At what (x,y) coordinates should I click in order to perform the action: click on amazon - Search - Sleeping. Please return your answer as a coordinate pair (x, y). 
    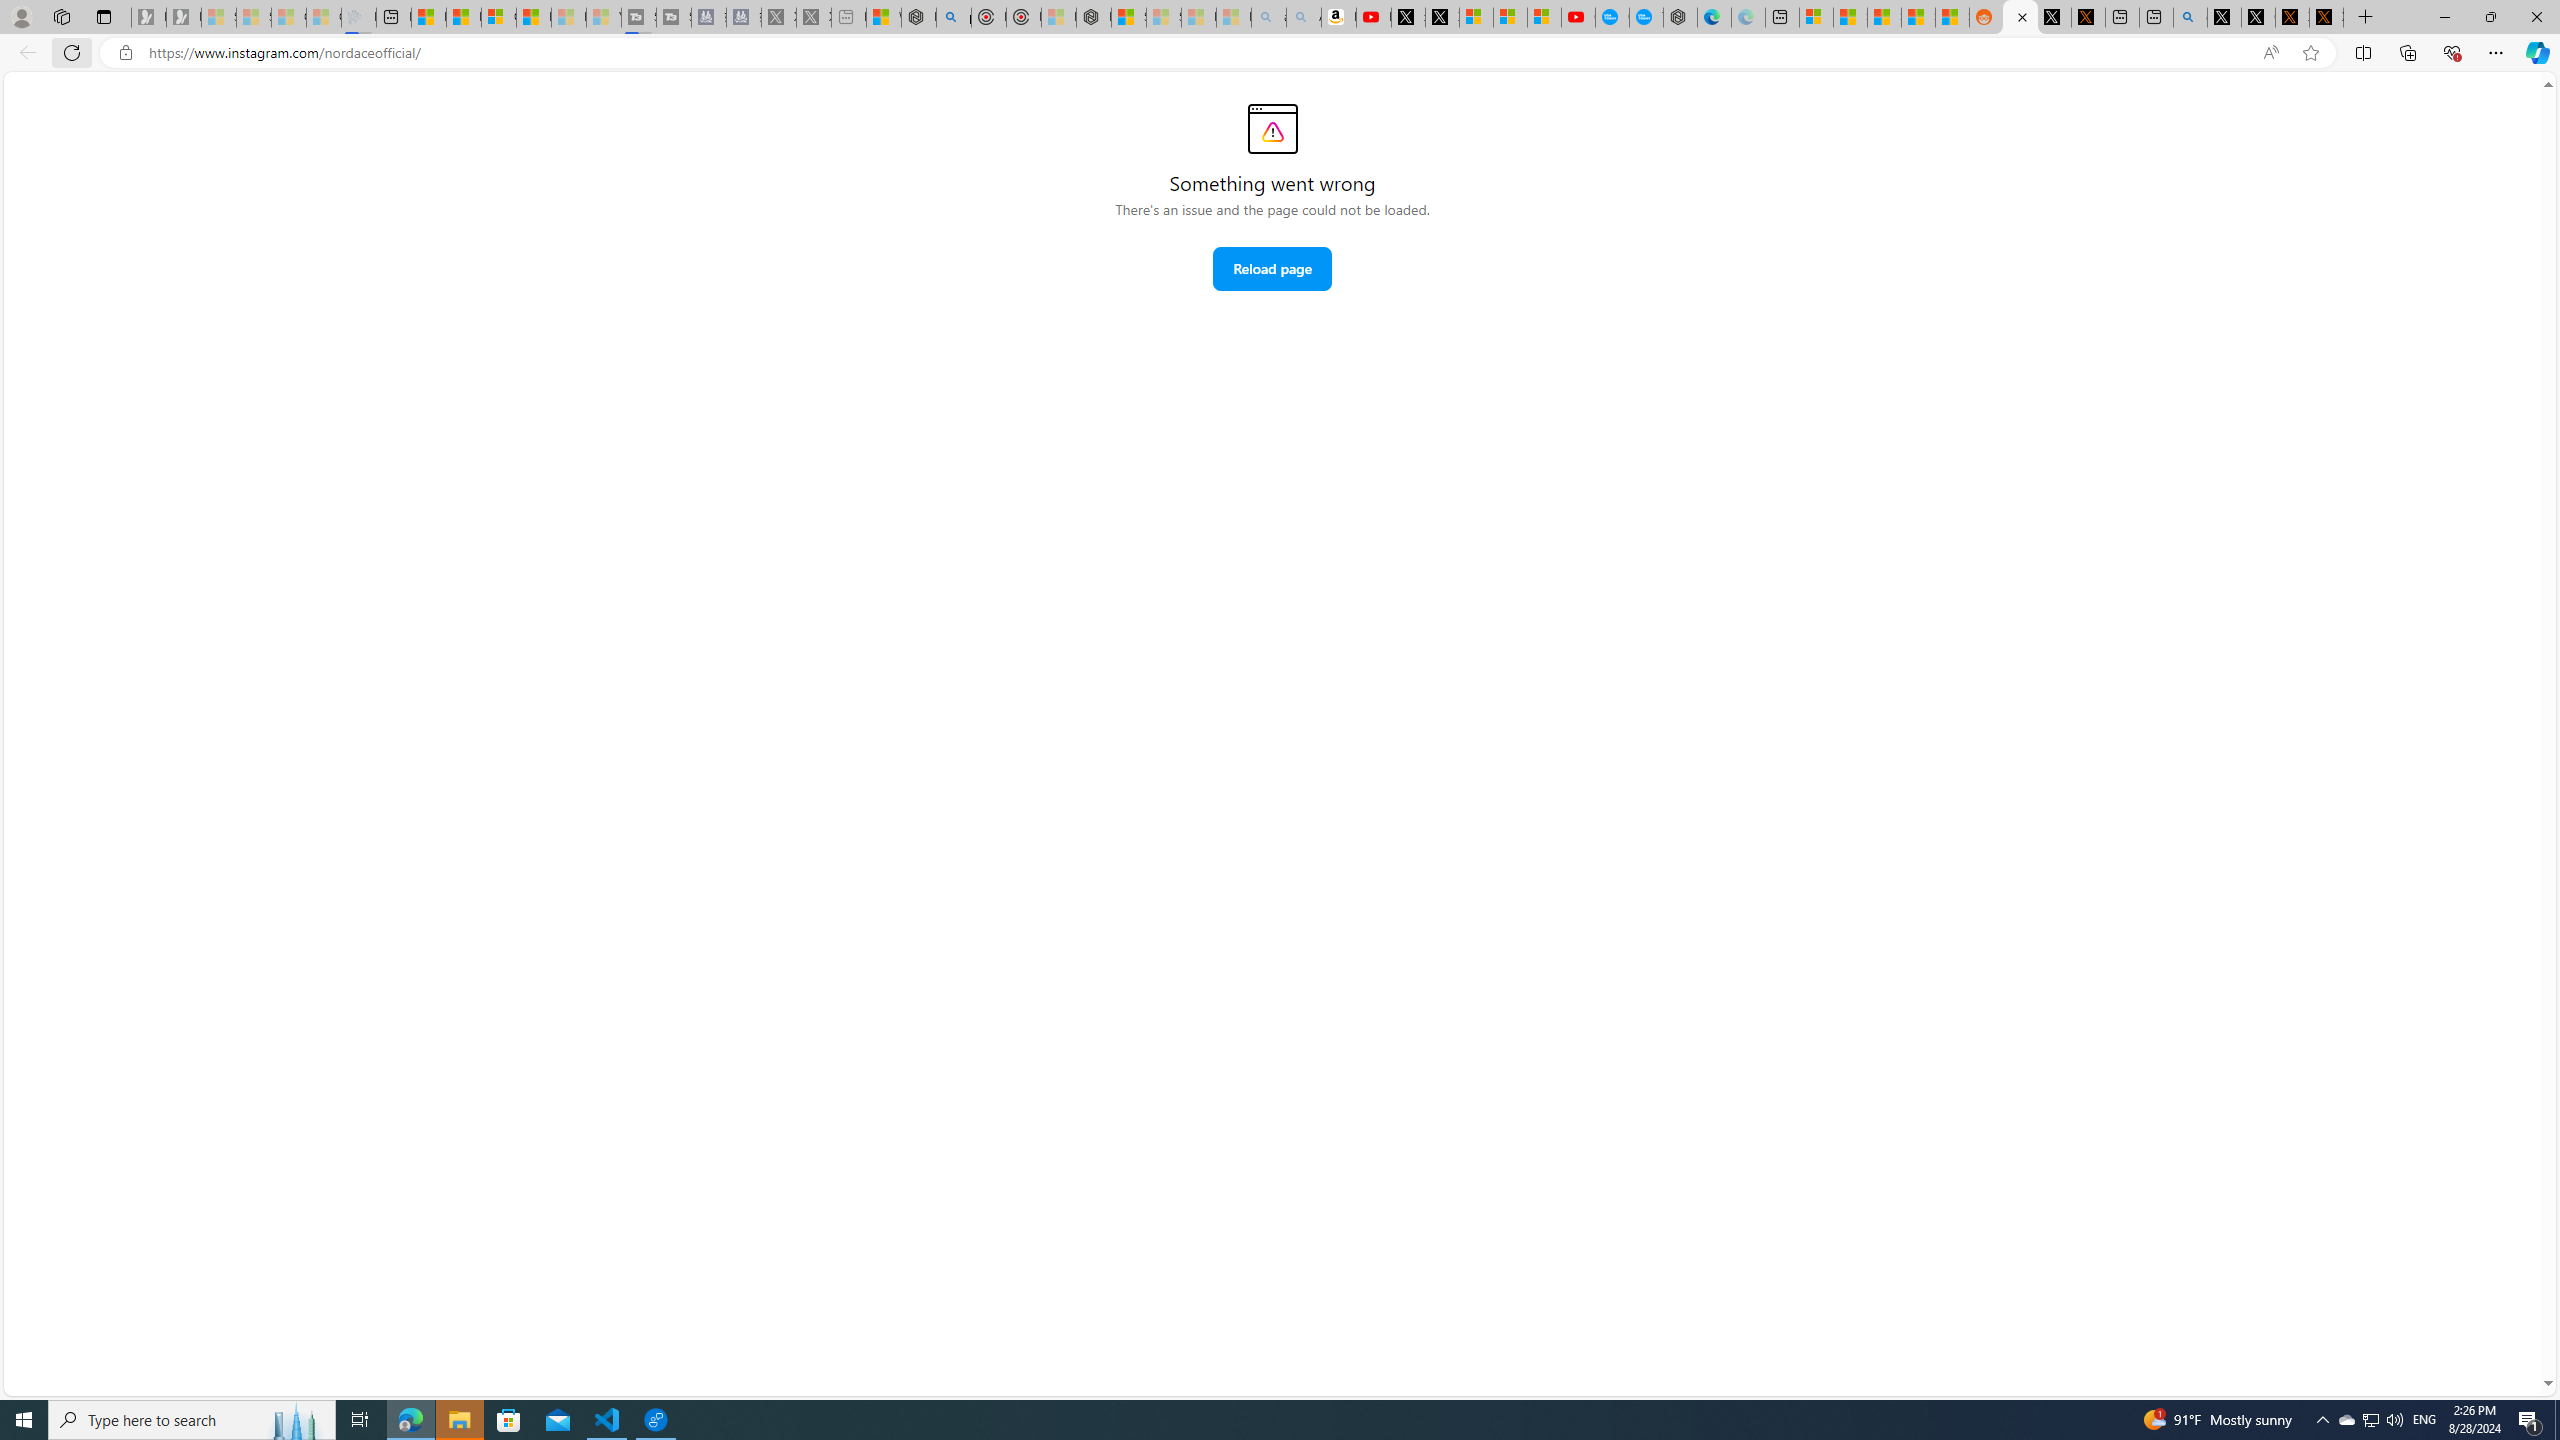
    Looking at the image, I should click on (1270, 17).